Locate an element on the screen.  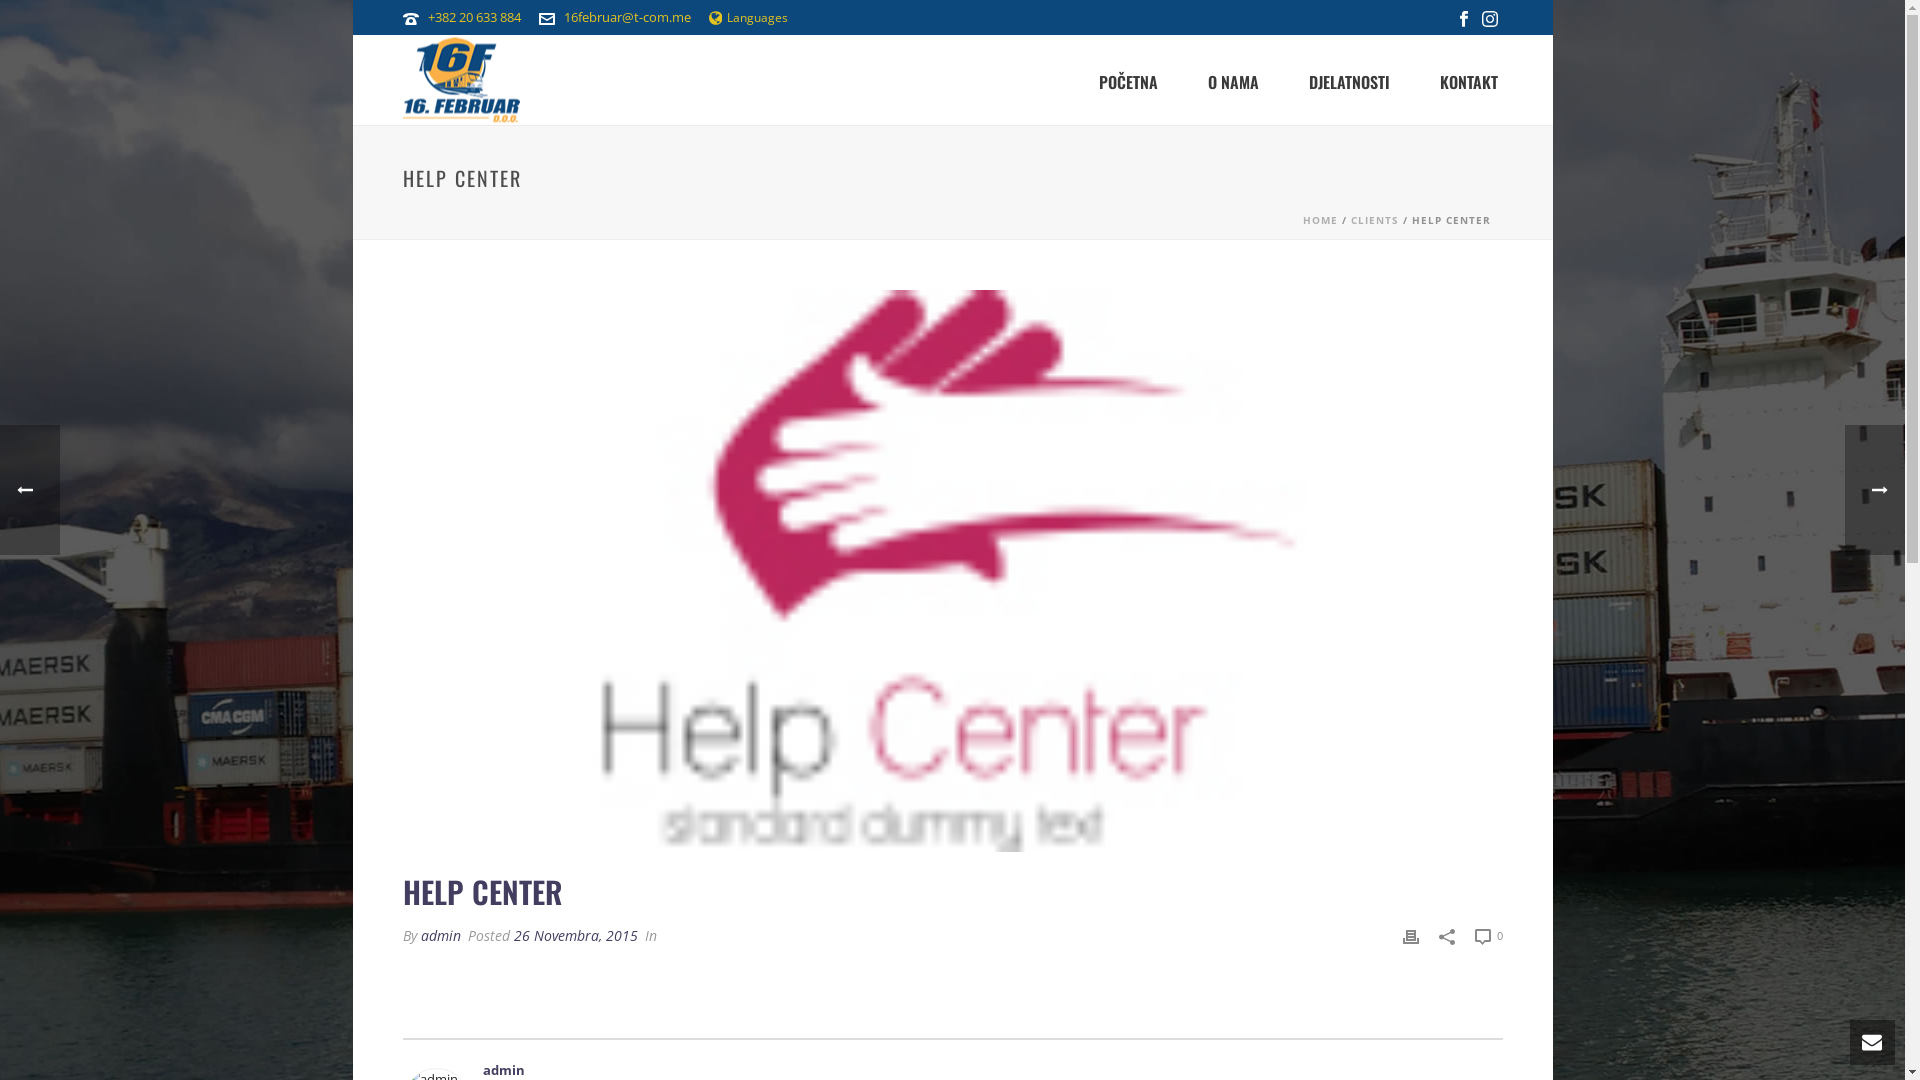
admin is located at coordinates (440, 936).